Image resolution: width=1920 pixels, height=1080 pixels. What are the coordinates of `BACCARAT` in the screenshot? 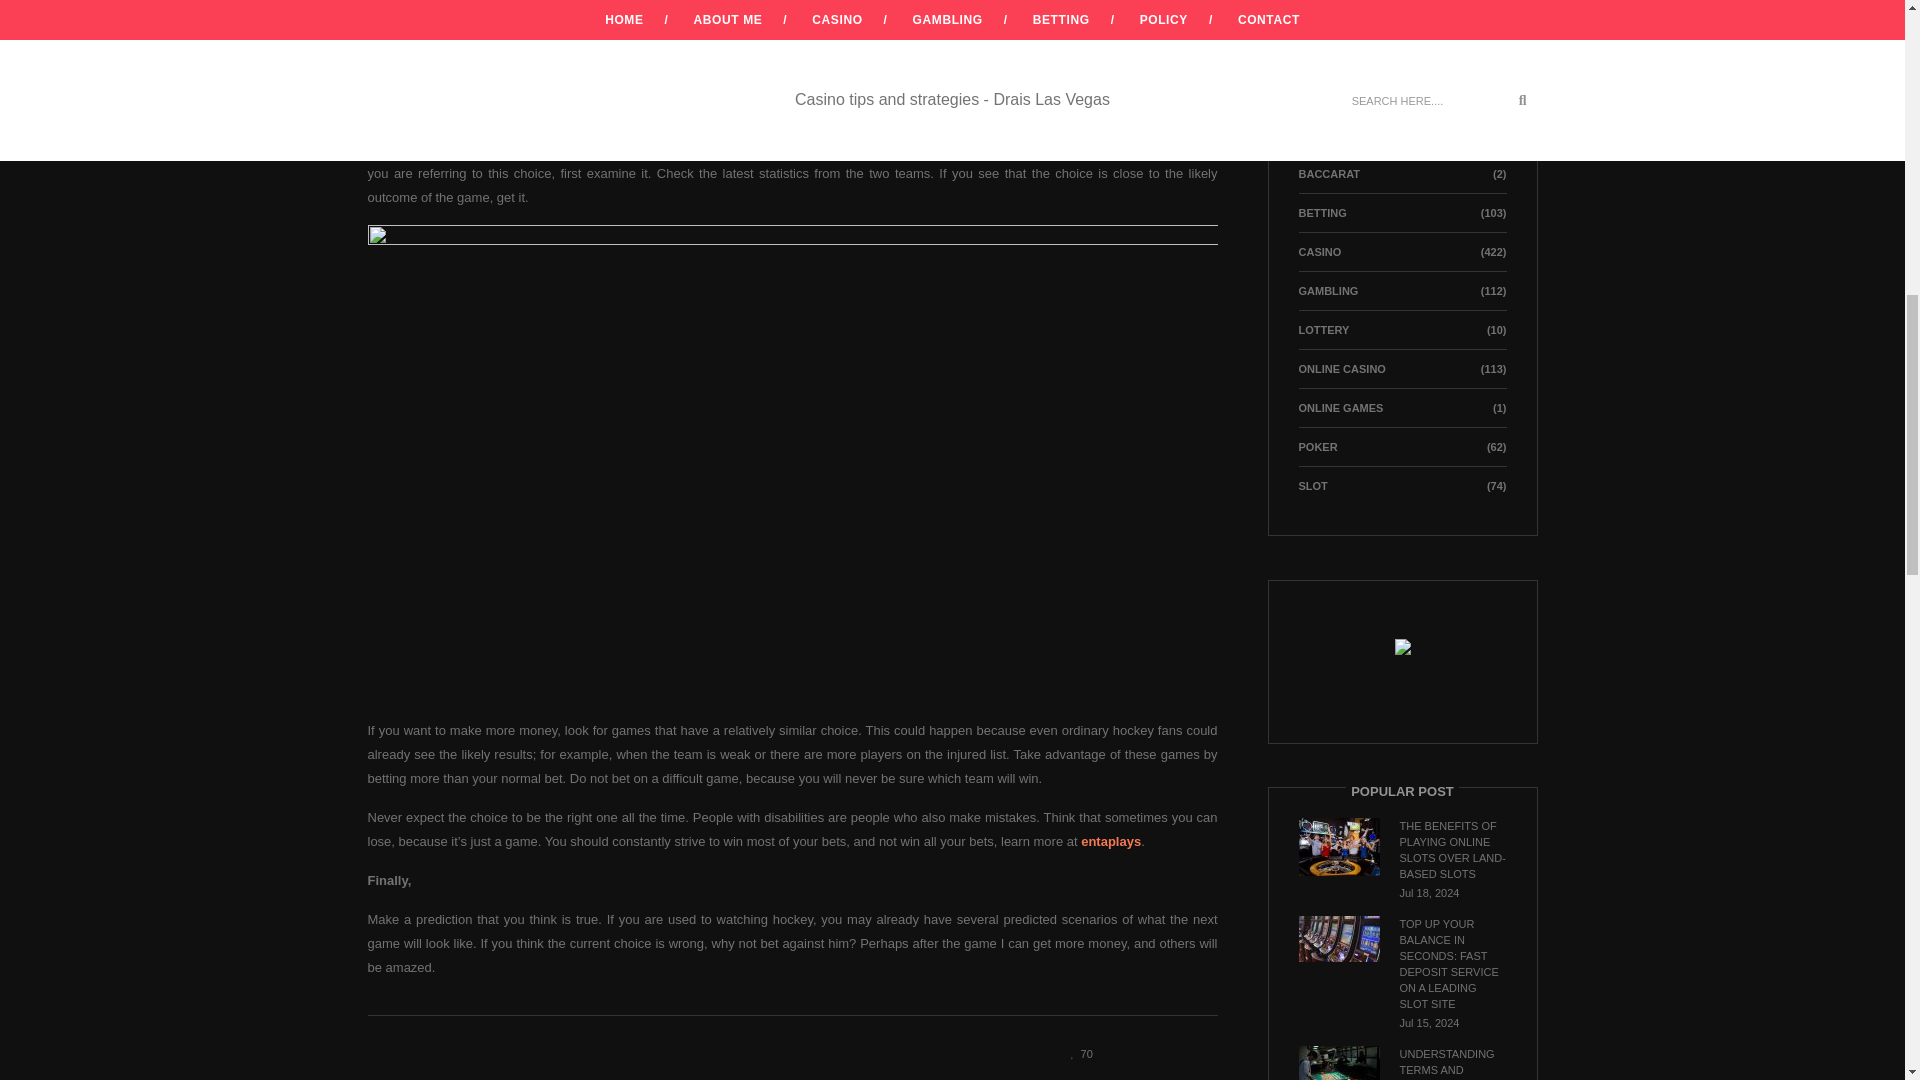 It's located at (1328, 174).